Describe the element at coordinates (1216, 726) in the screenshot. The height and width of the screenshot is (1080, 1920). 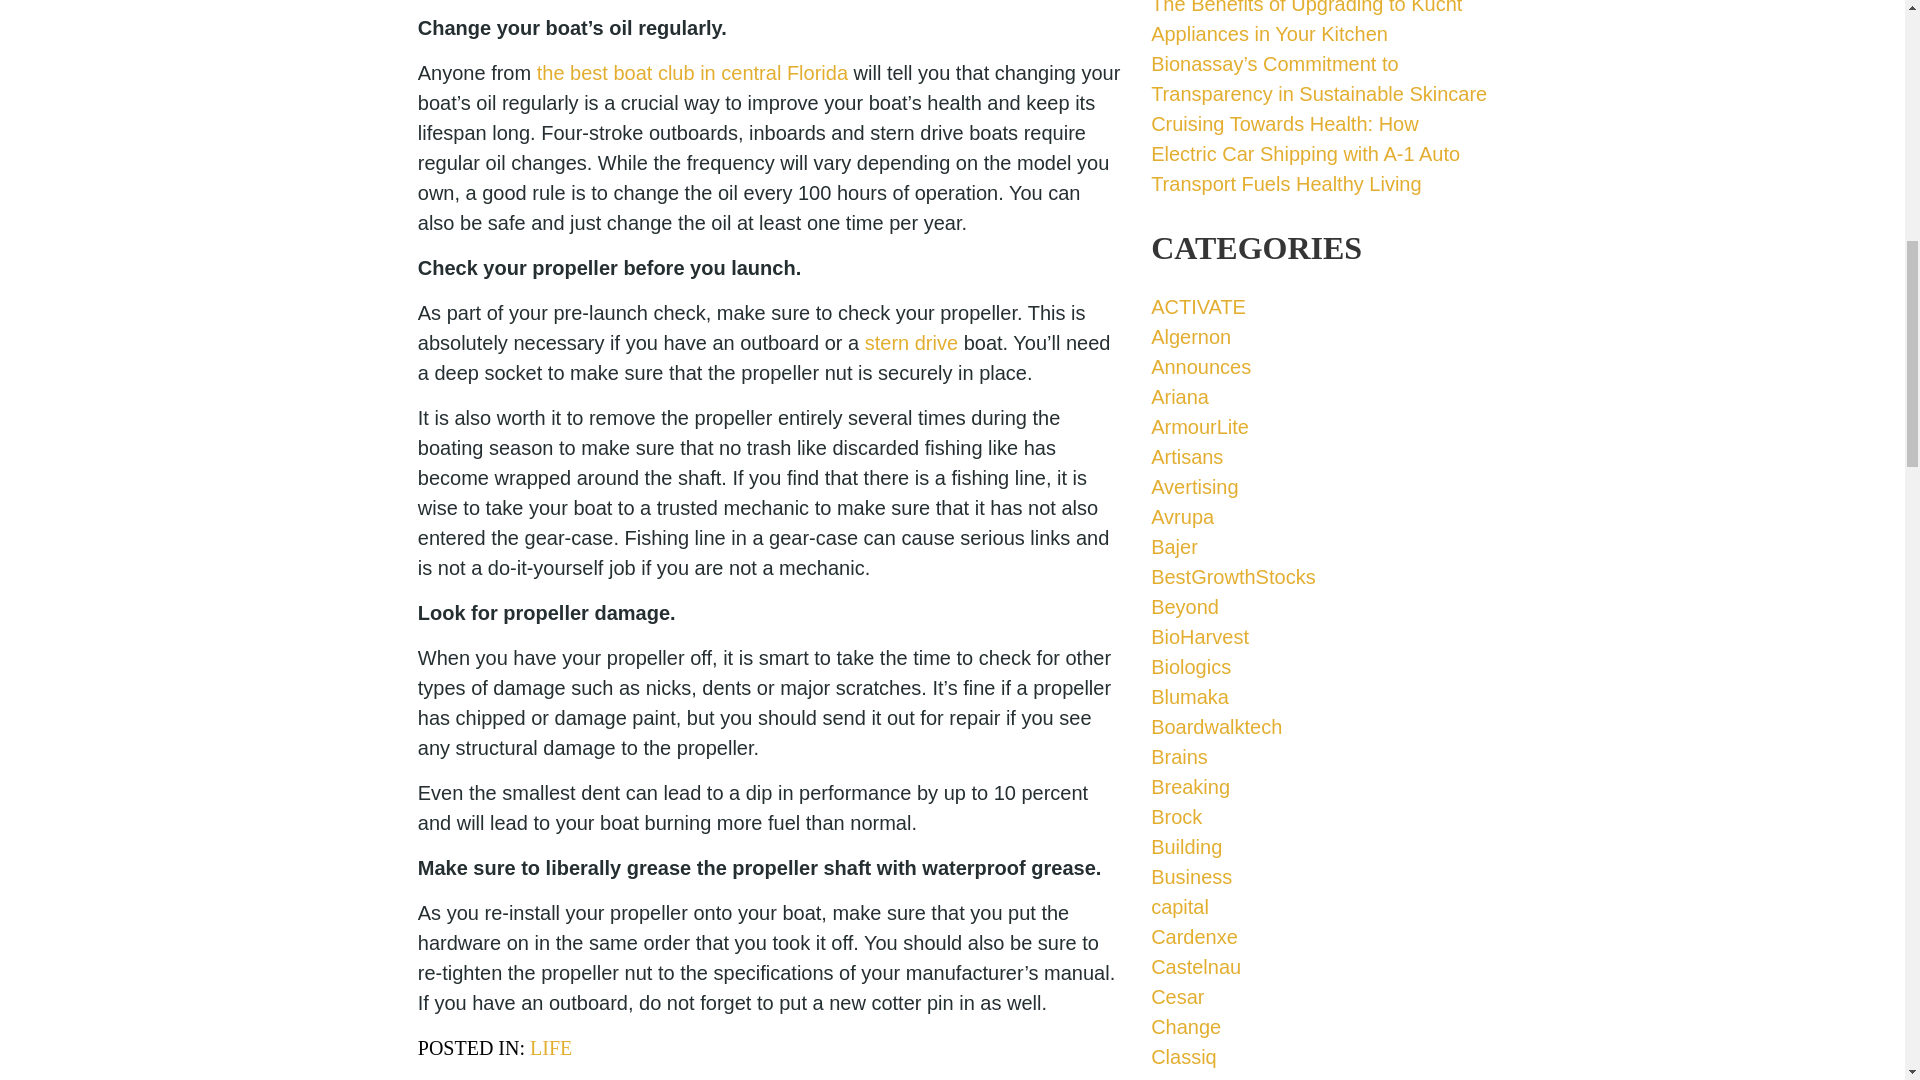
I see `Boardwalktech` at that location.